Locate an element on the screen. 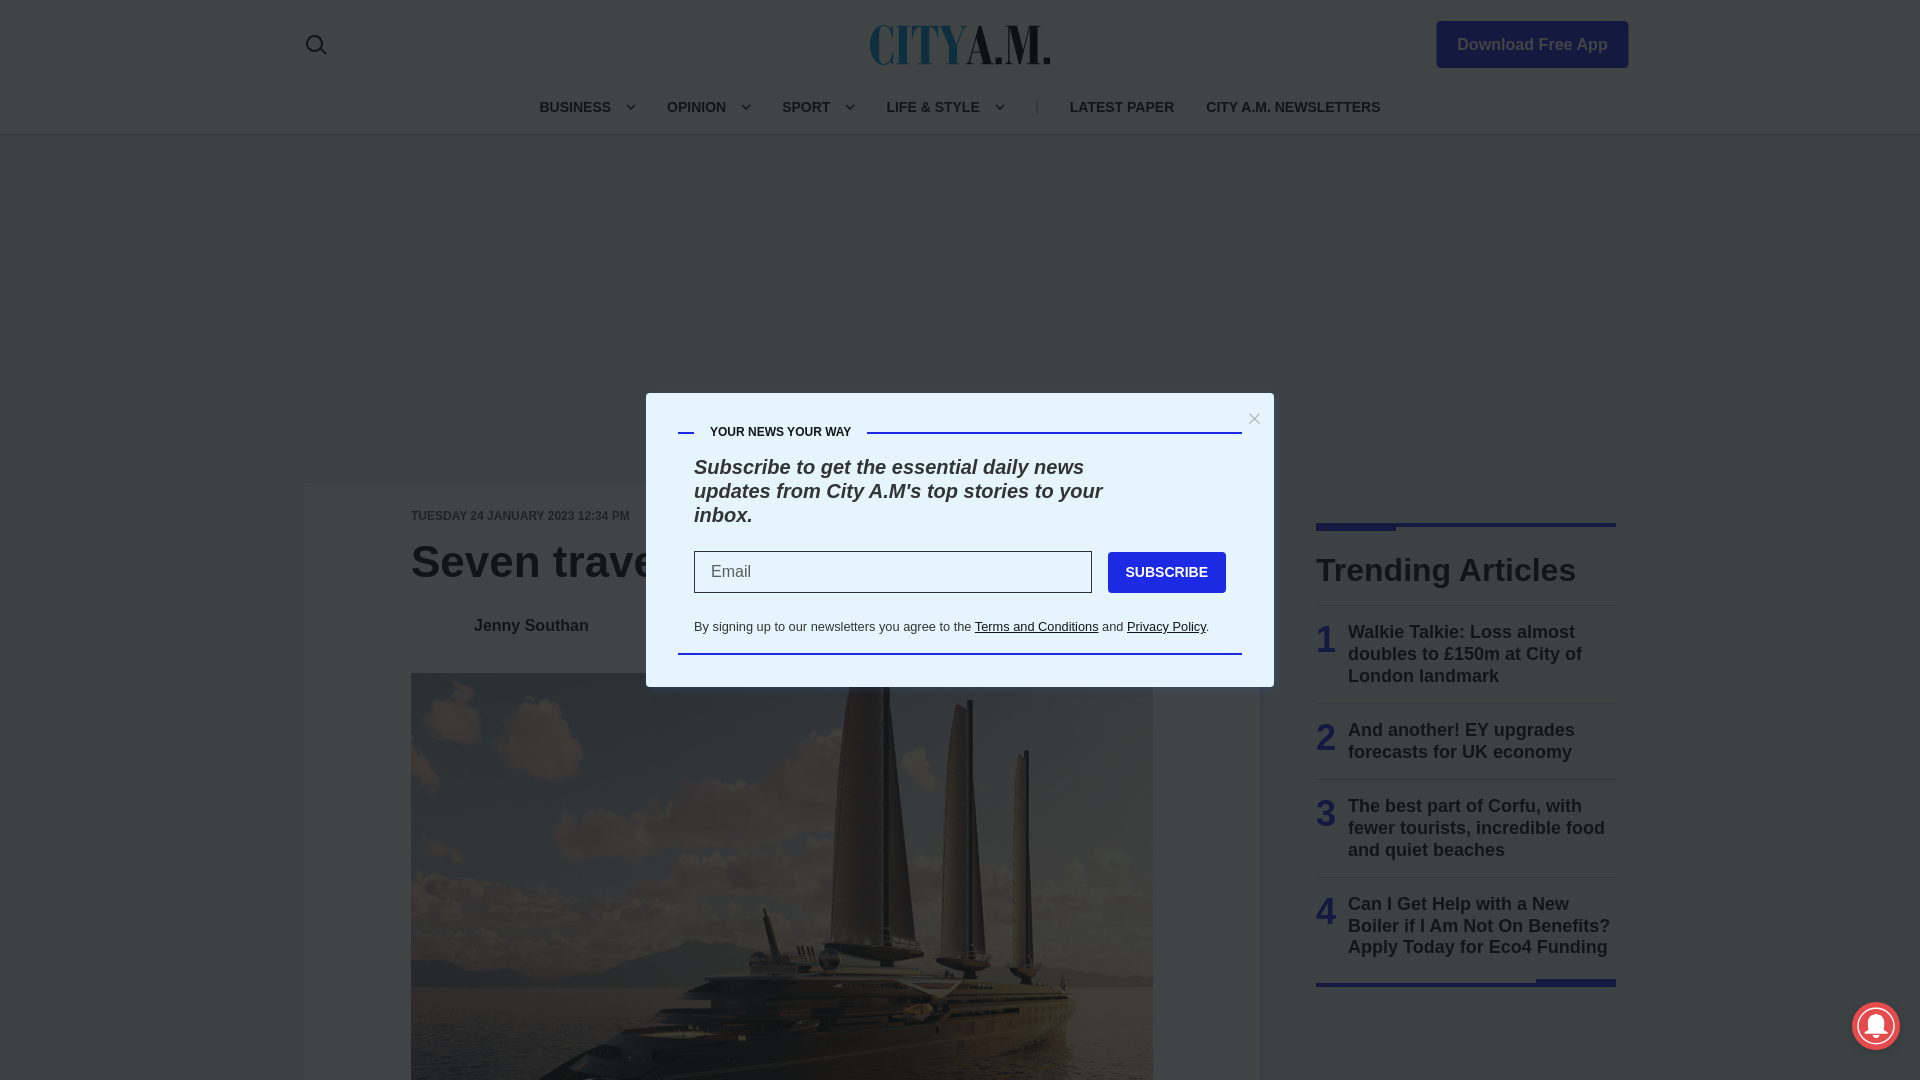 This screenshot has height=1080, width=1920. CityAM is located at coordinates (960, 43).